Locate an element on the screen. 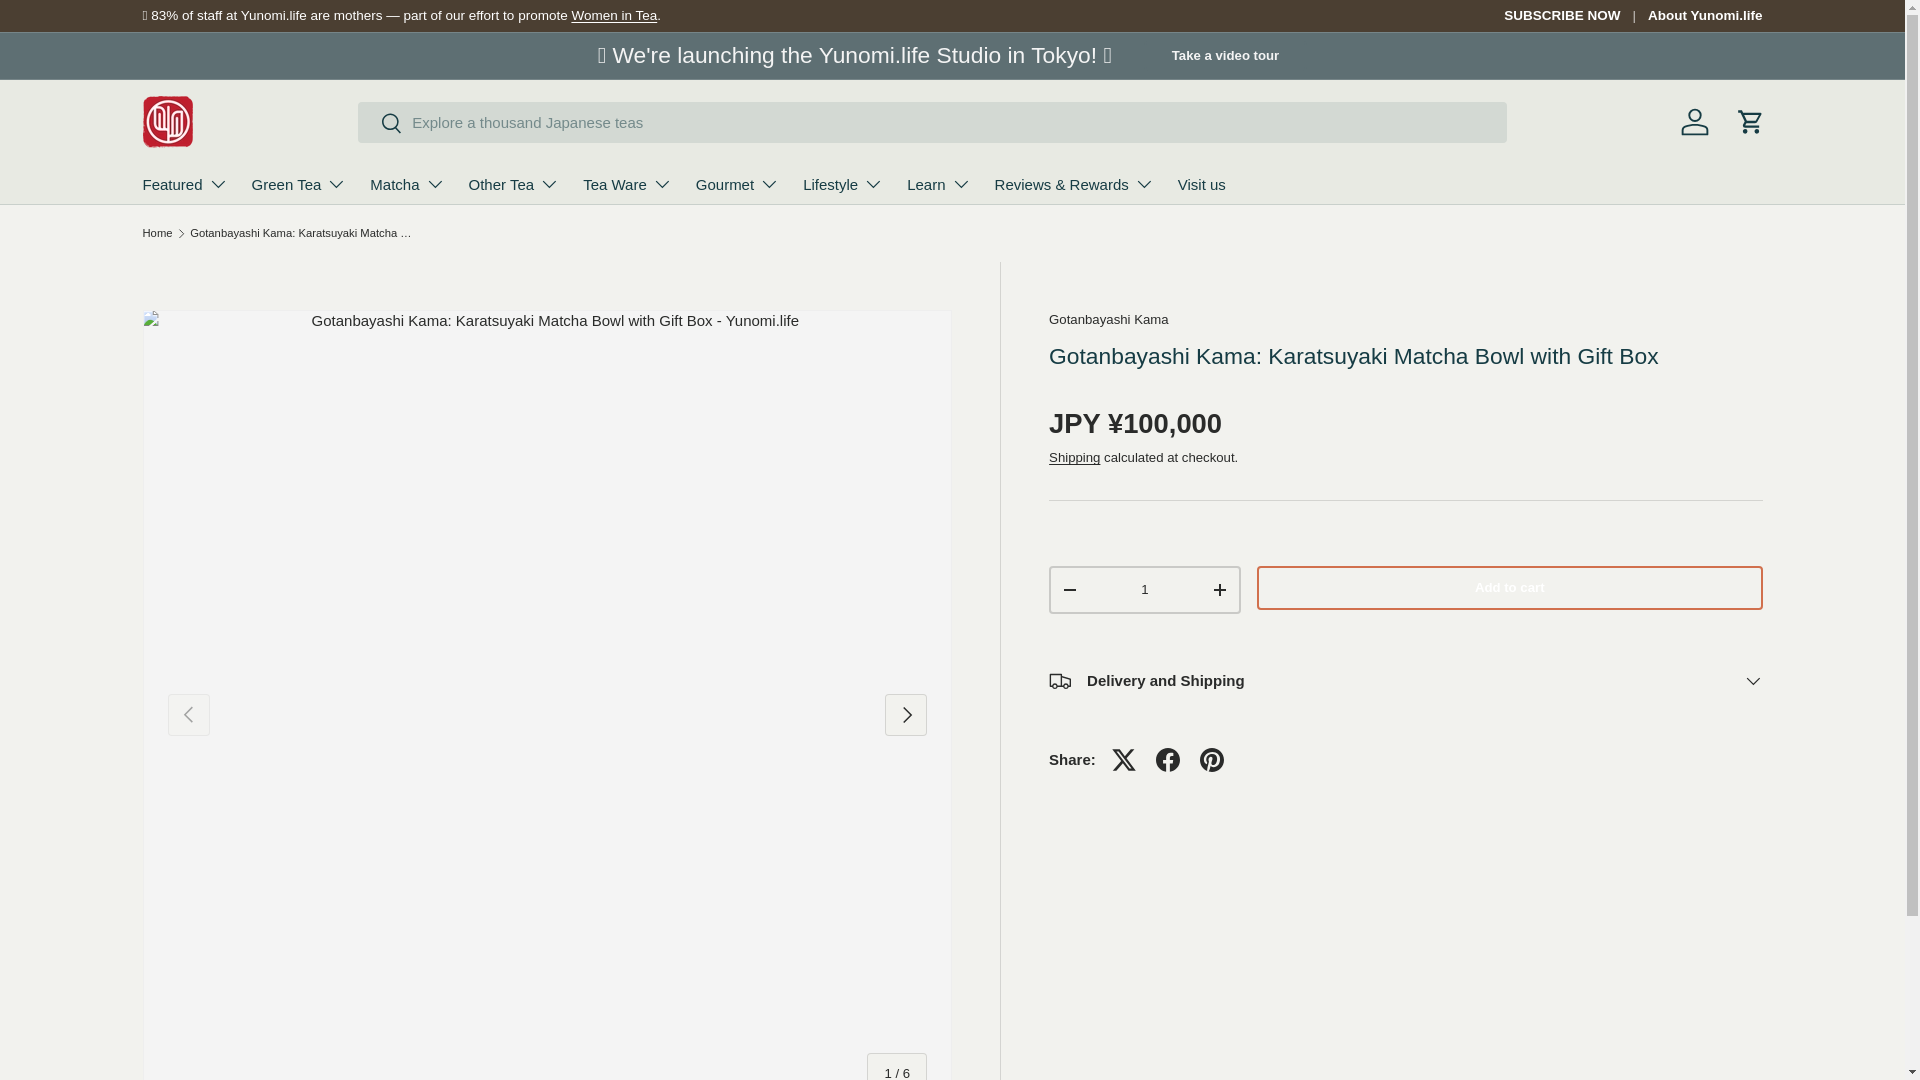 Image resolution: width=1920 pixels, height=1080 pixels. Featured is located at coordinates (184, 184).